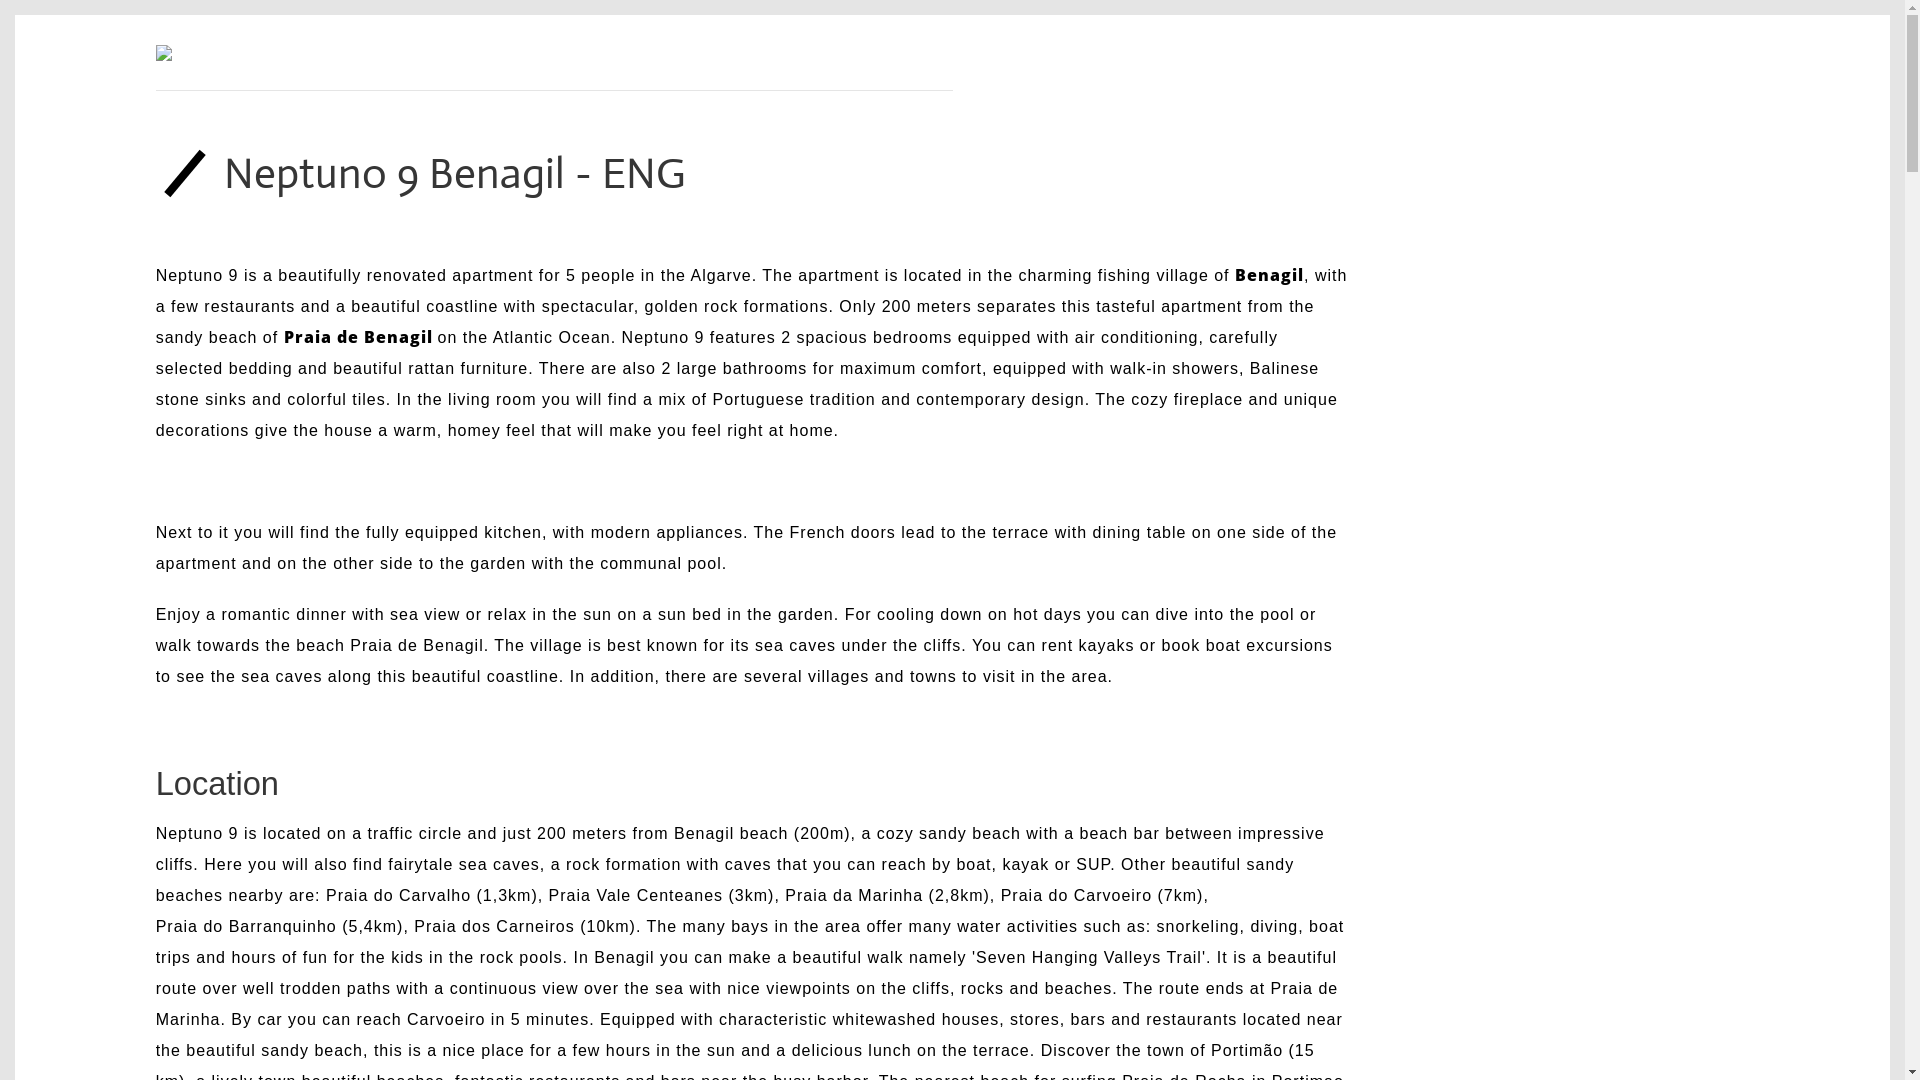  I want to click on Benagil beach , so click(734, 834).